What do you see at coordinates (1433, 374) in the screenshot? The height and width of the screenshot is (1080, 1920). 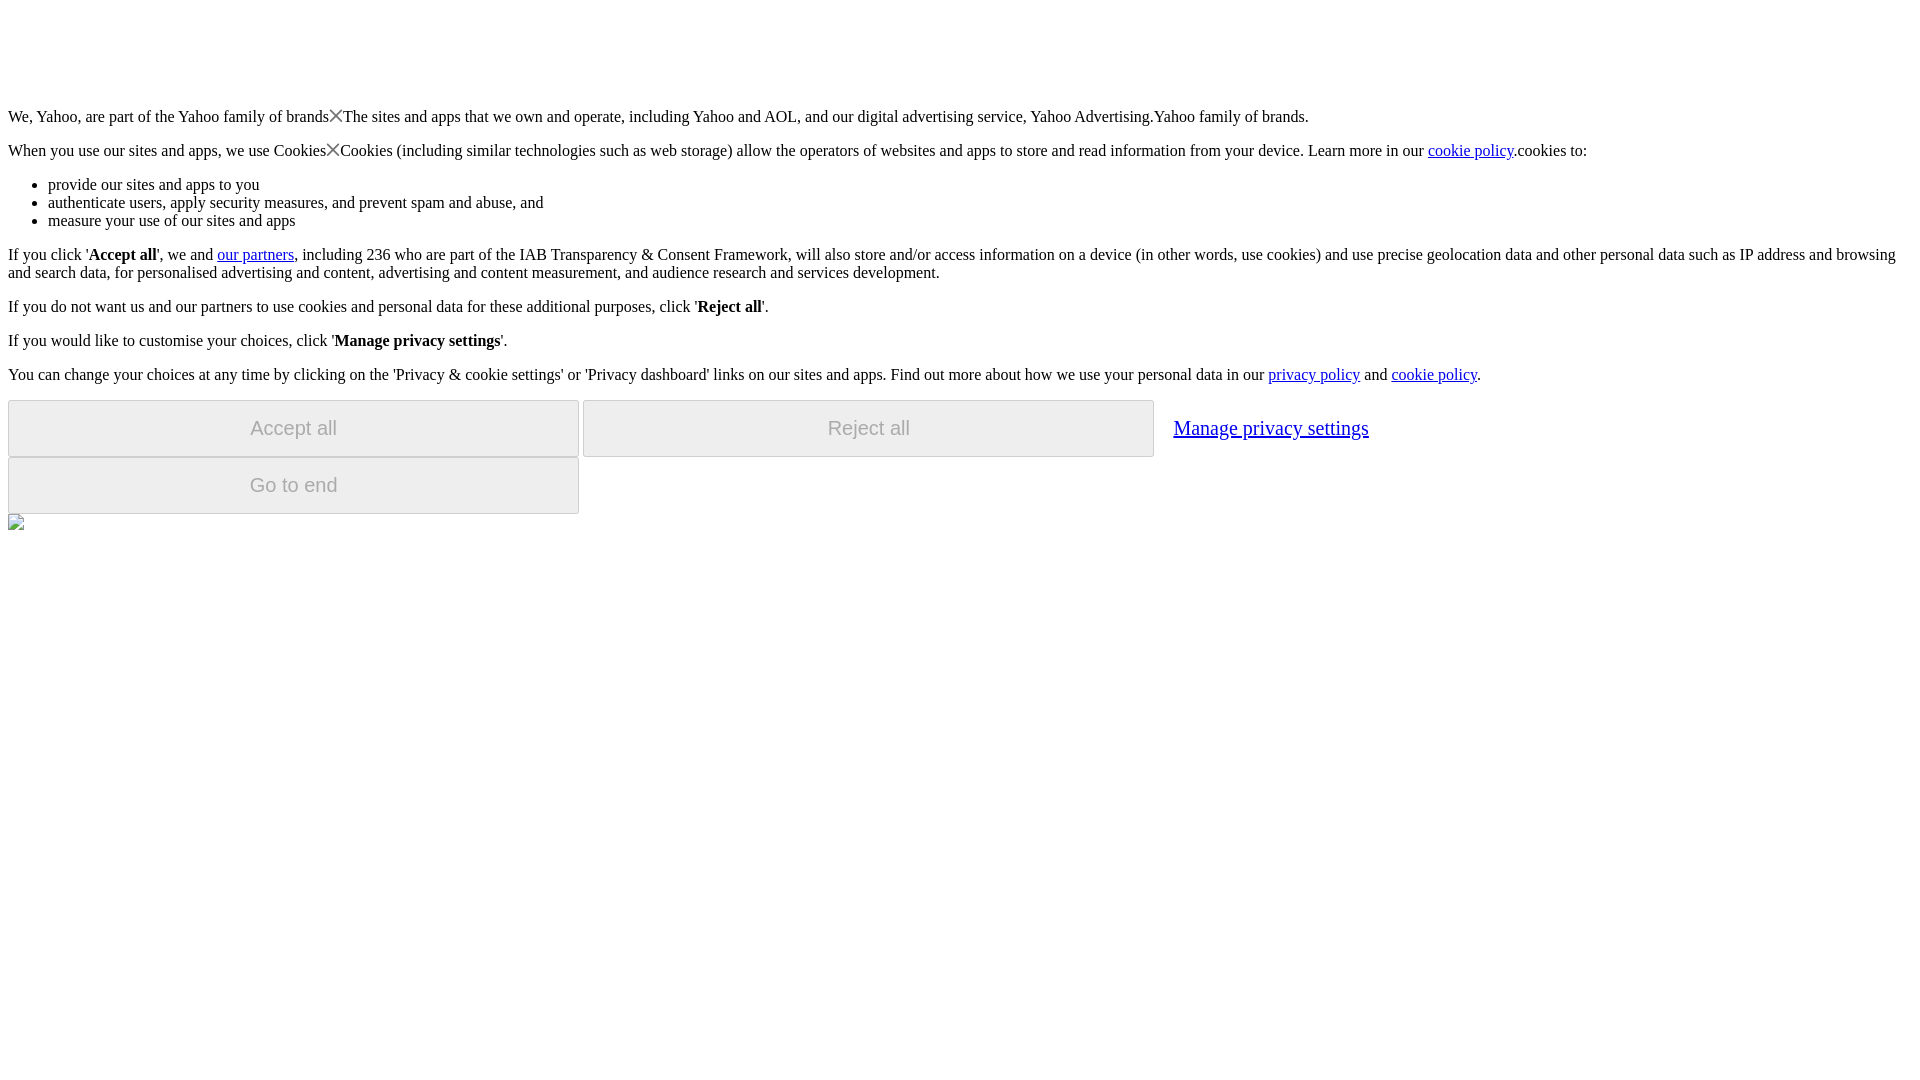 I see `cookie policy` at bounding box center [1433, 374].